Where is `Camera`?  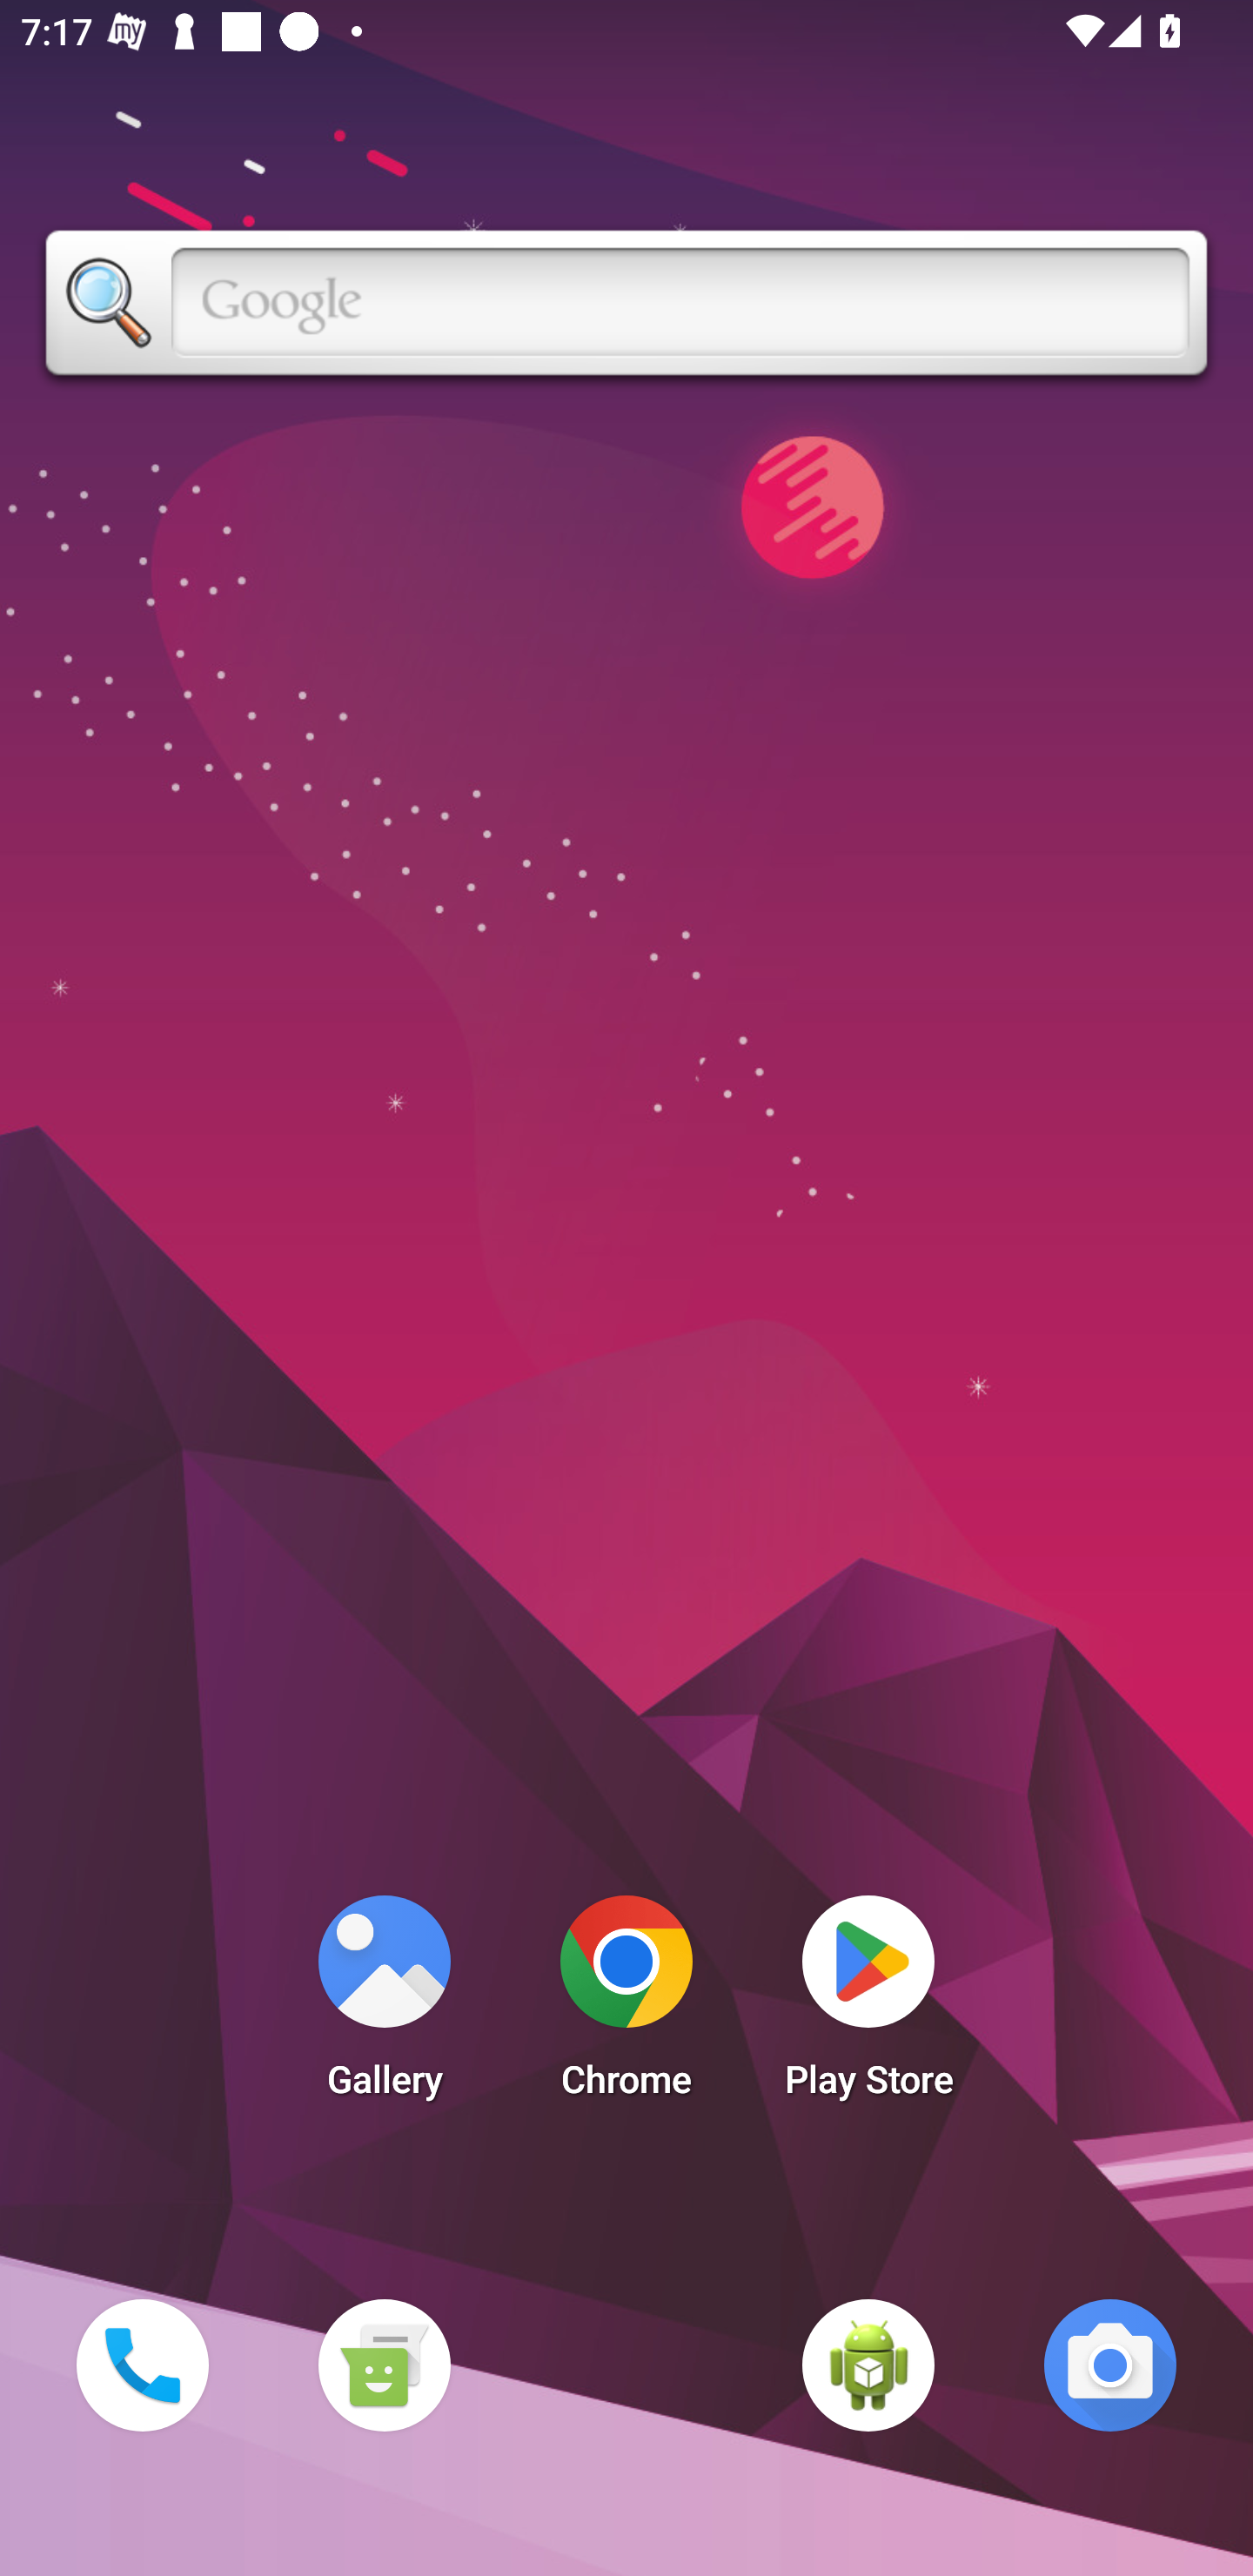 Camera is located at coordinates (1110, 2365).